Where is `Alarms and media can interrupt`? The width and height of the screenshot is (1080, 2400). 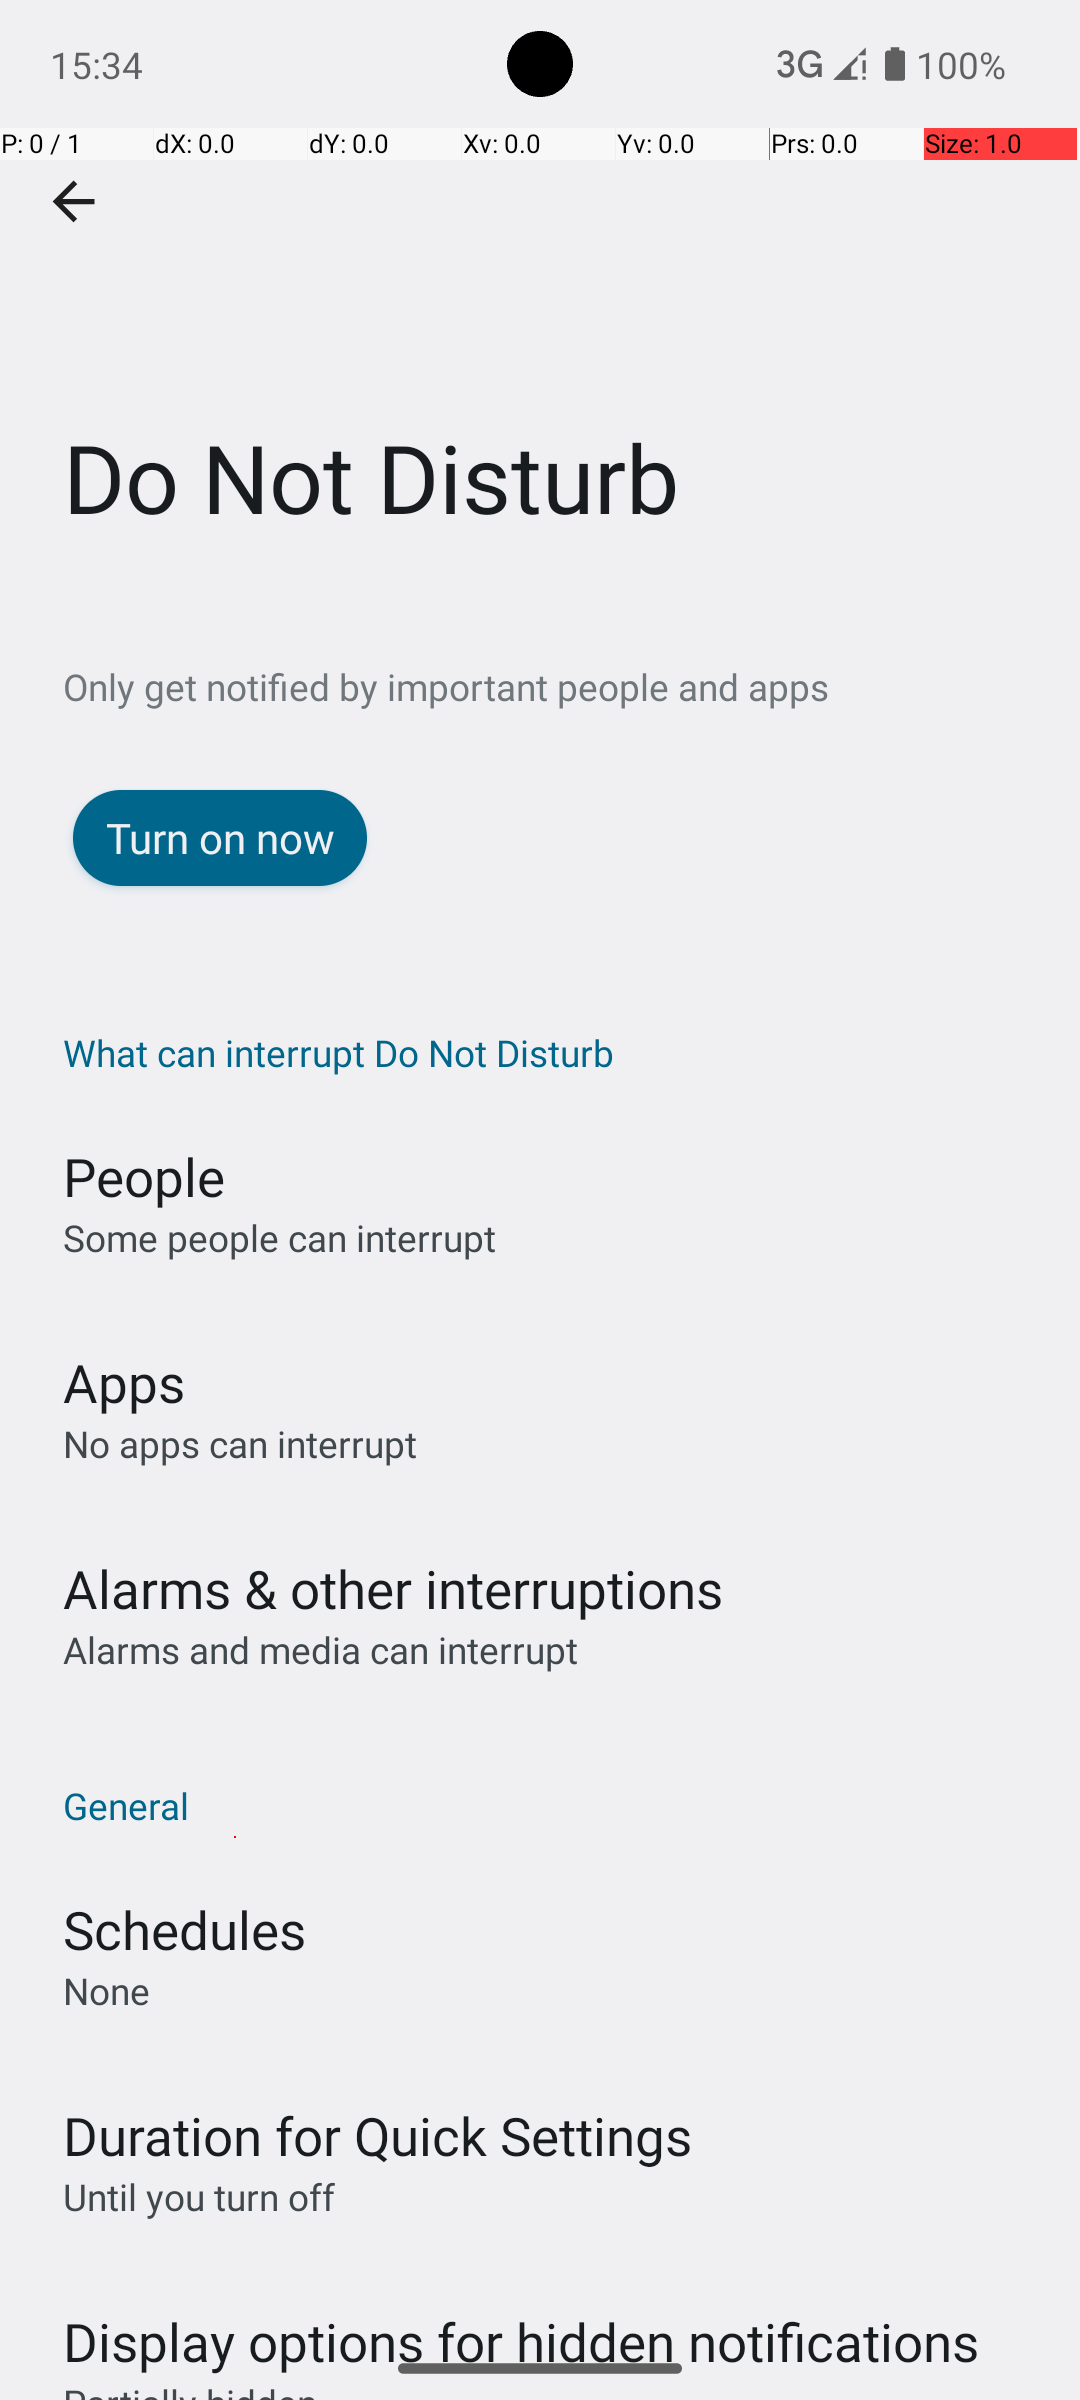
Alarms and media can interrupt is located at coordinates (320, 1650).